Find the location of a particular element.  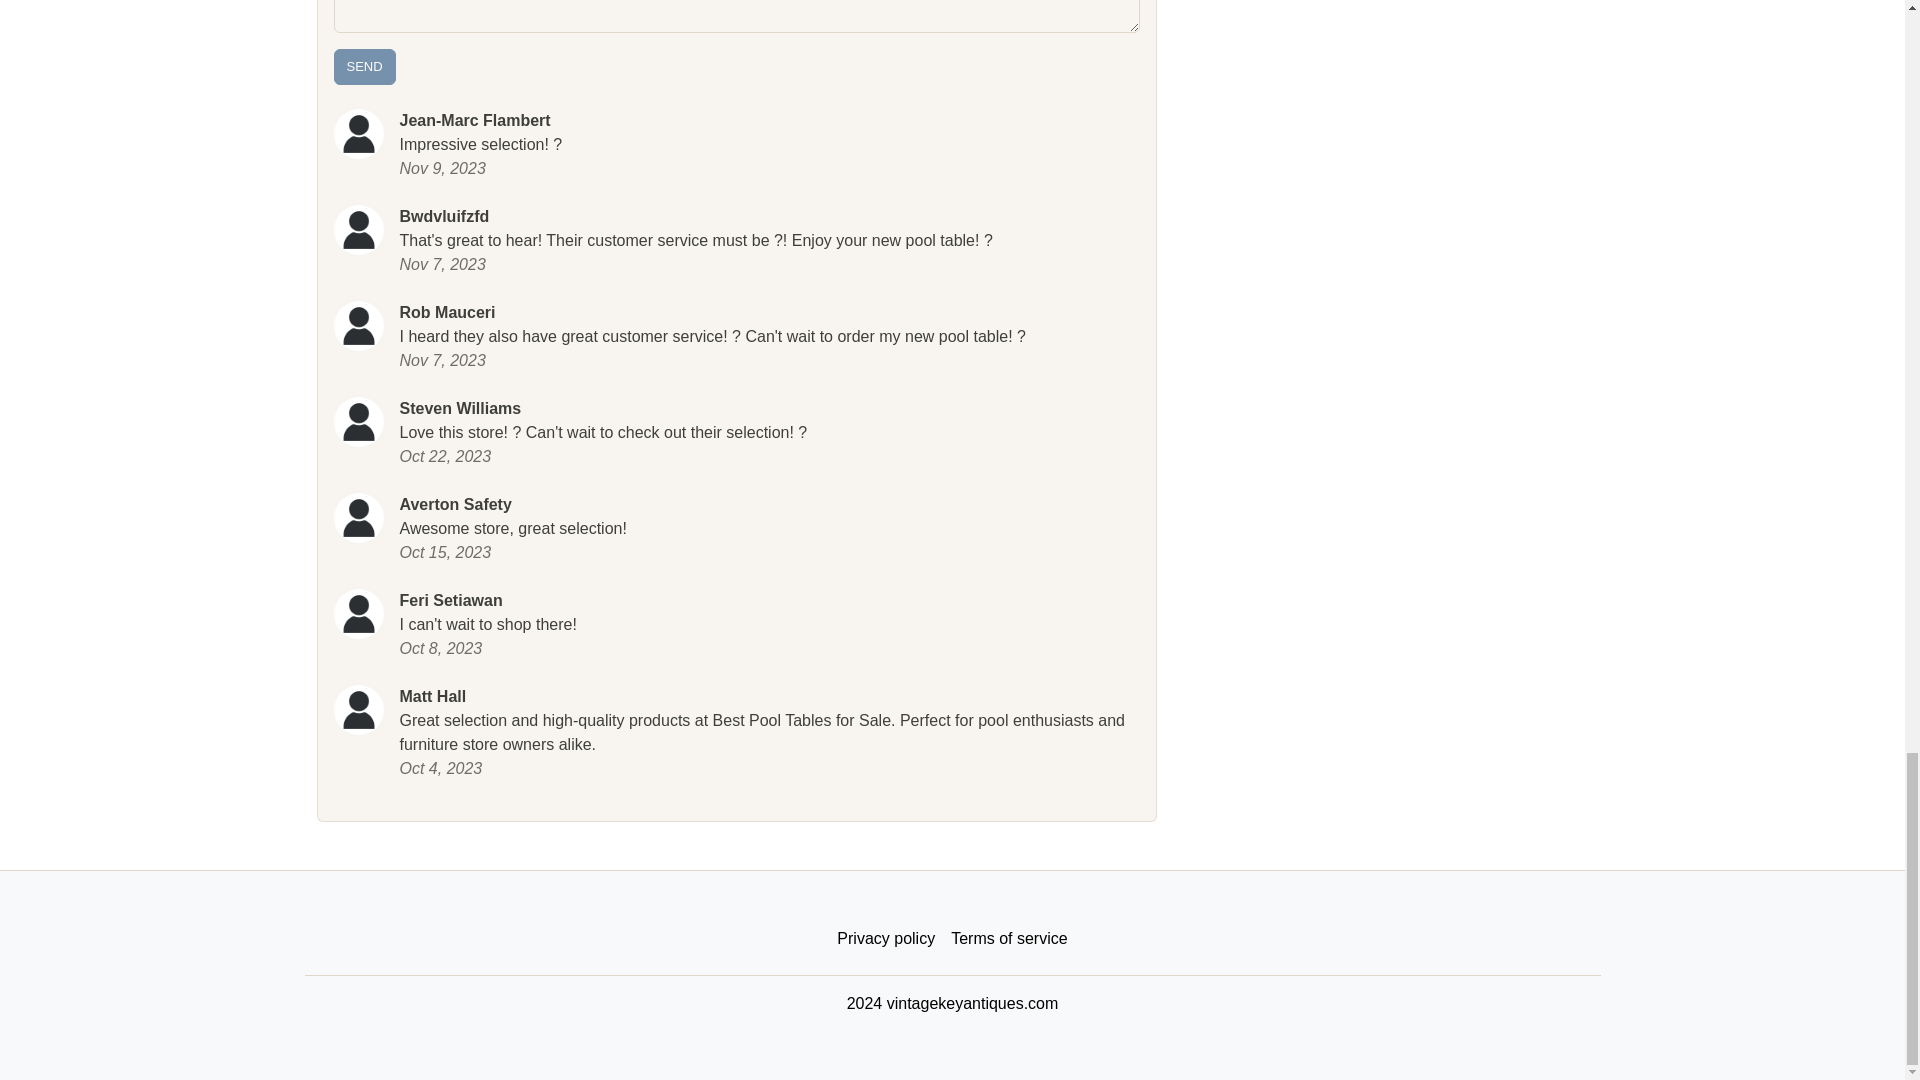

Privacy policy is located at coordinates (886, 939).